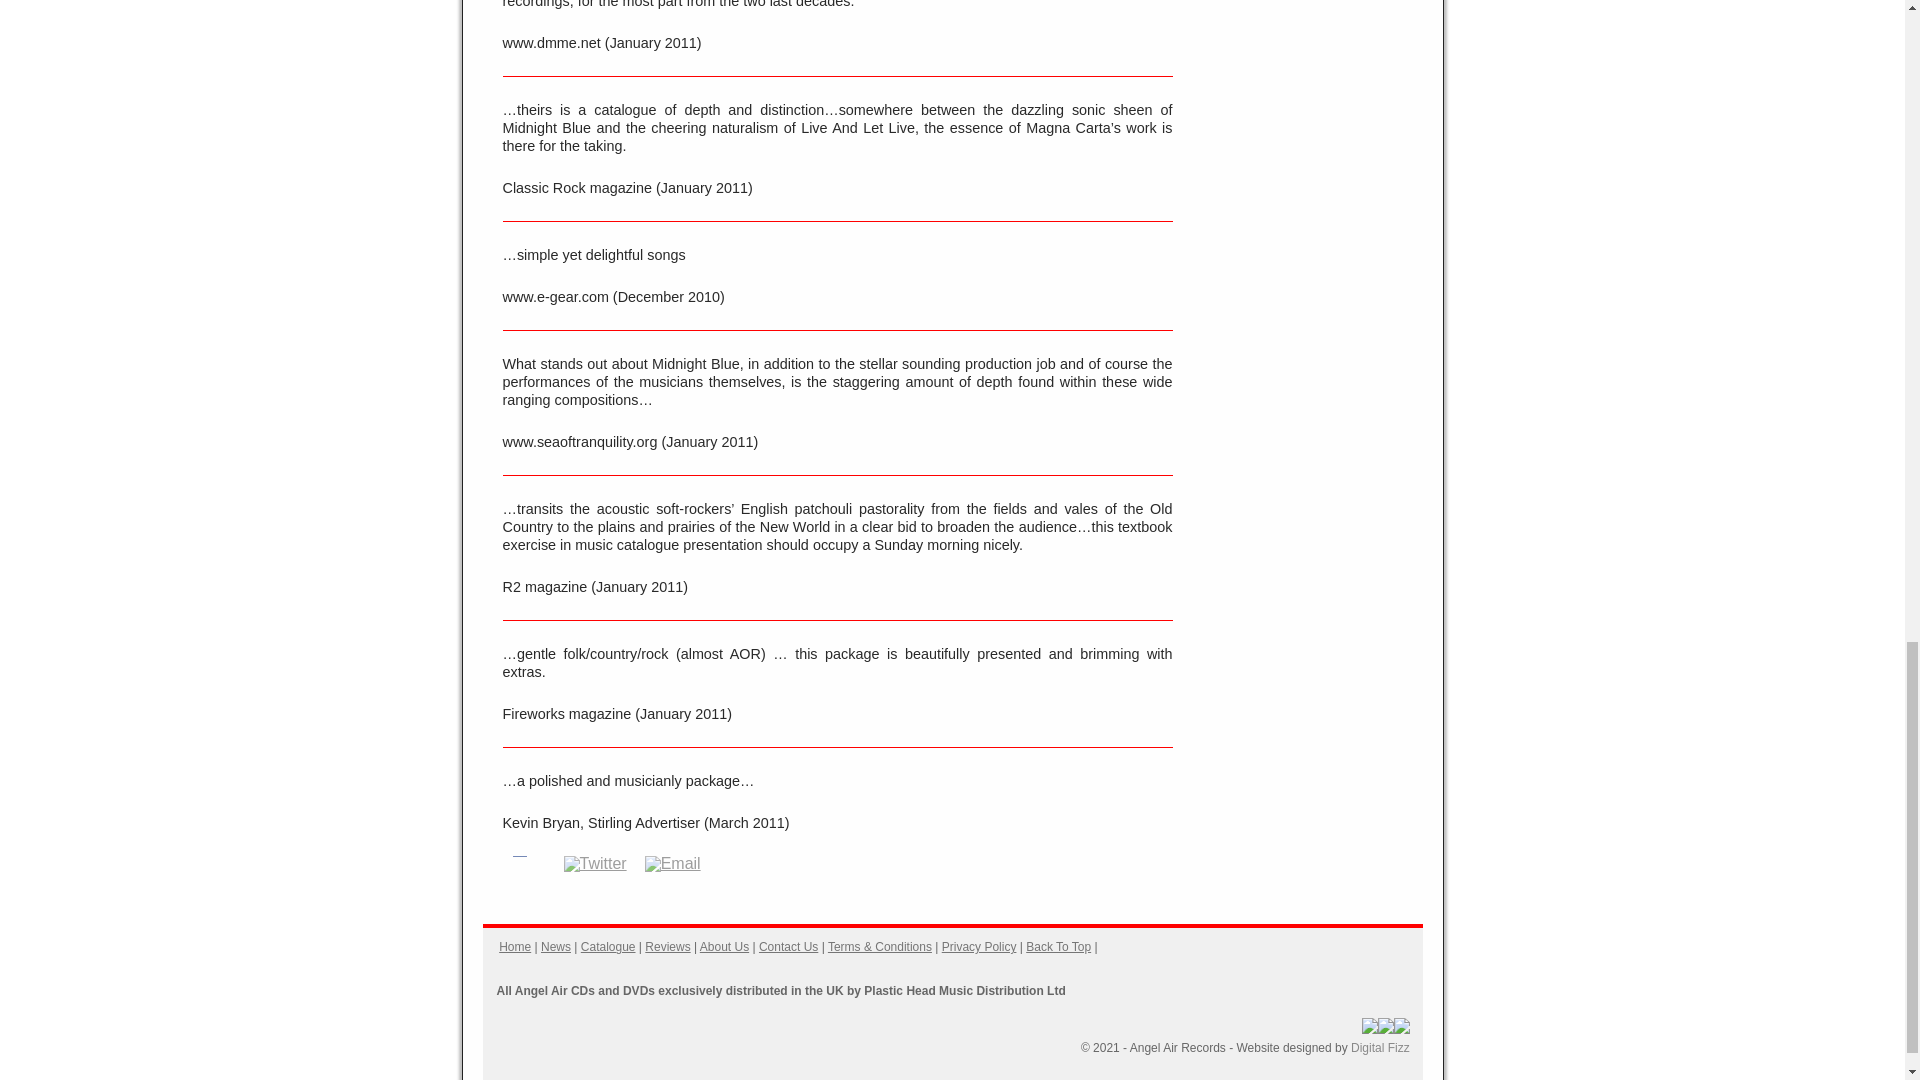  What do you see at coordinates (518, 863) in the screenshot?
I see `Facebook` at bounding box center [518, 863].